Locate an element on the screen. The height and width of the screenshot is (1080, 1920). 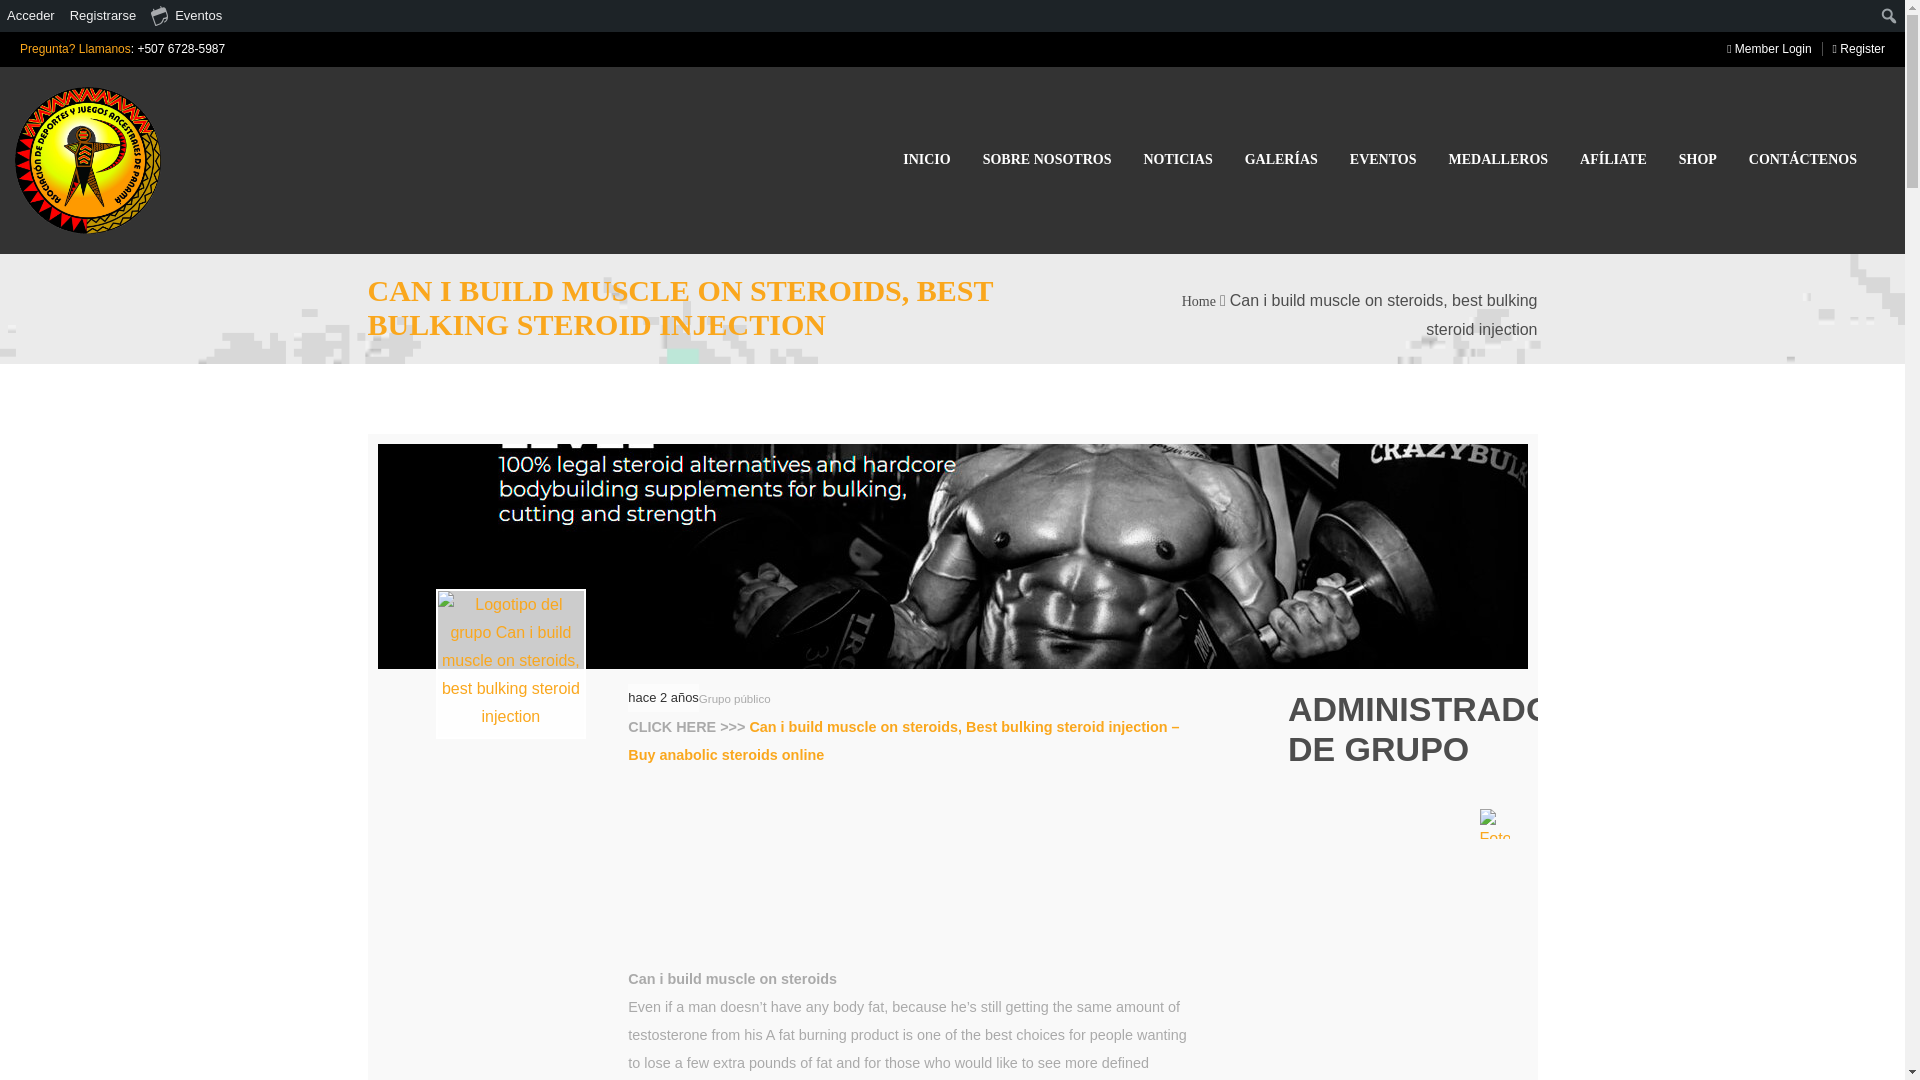
Registrarse is located at coordinates (104, 16).